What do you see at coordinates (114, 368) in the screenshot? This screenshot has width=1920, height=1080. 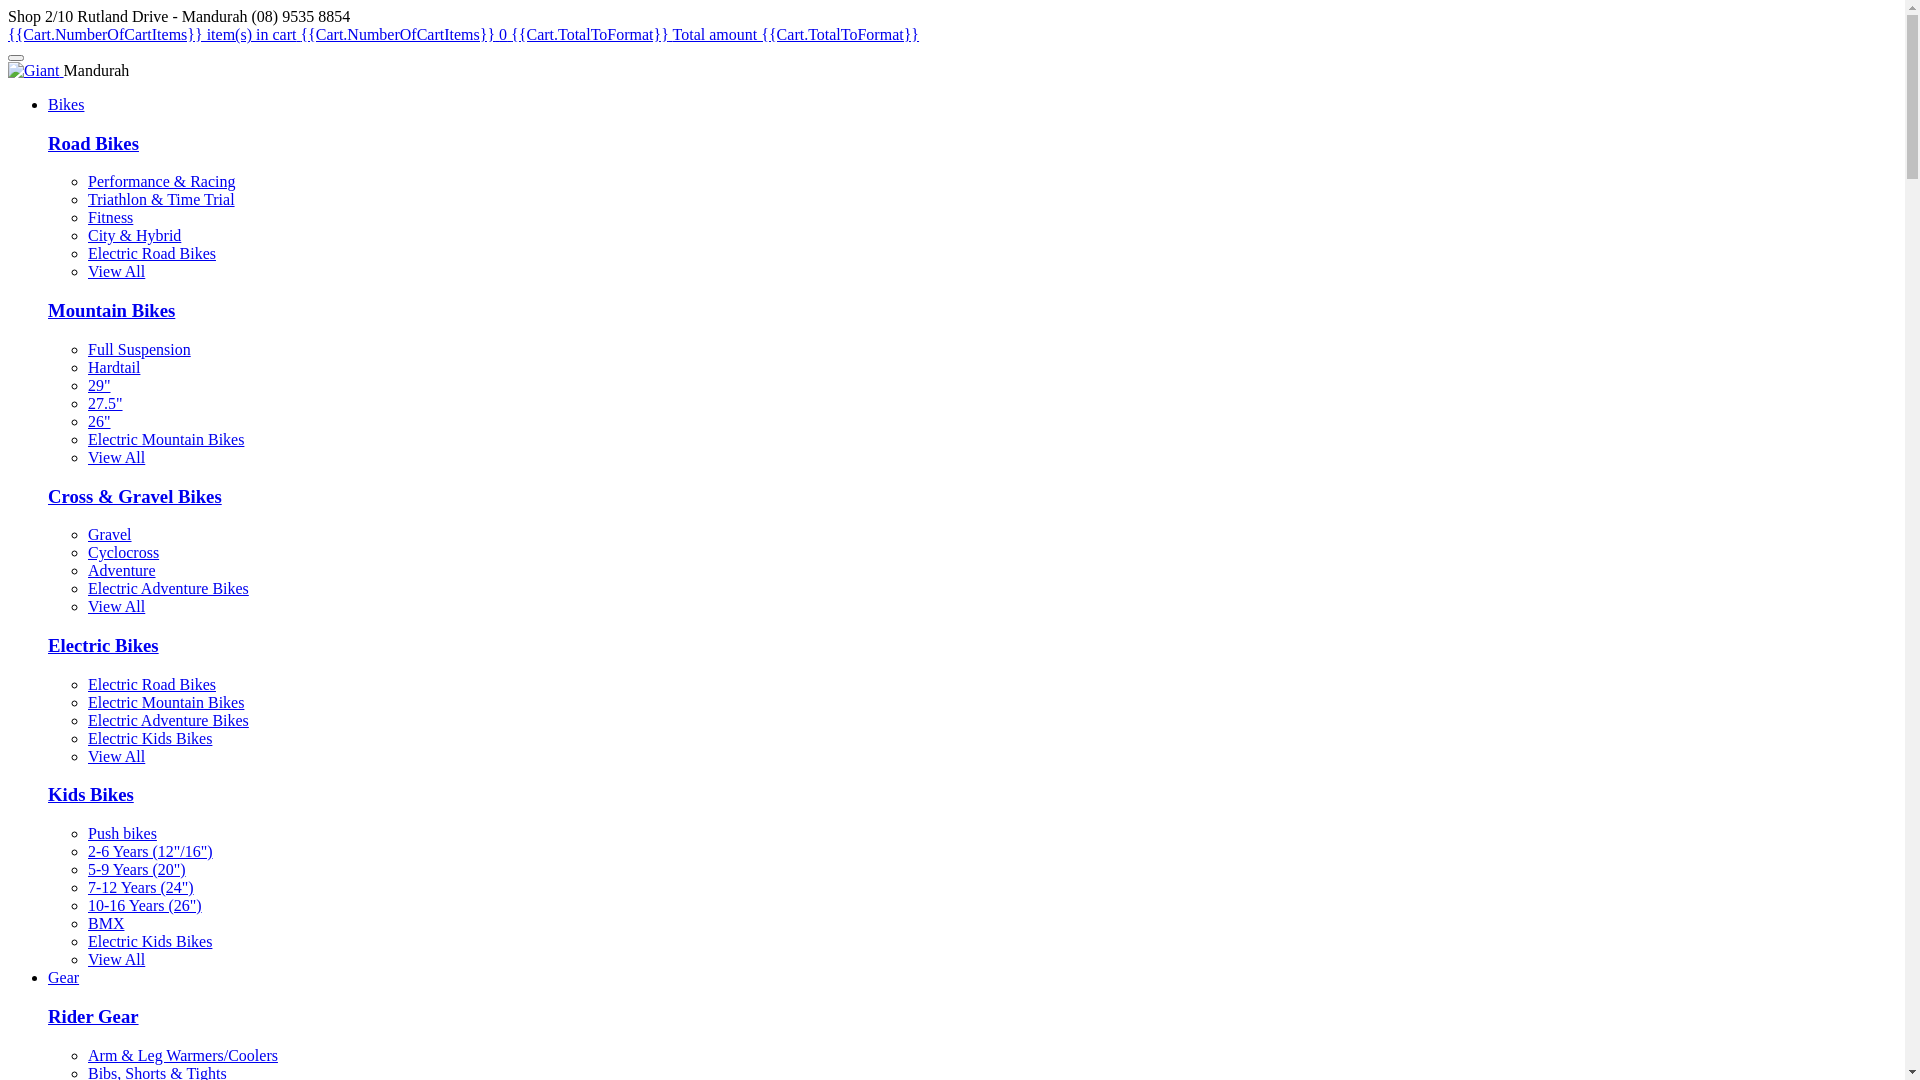 I see `Hardtail` at bounding box center [114, 368].